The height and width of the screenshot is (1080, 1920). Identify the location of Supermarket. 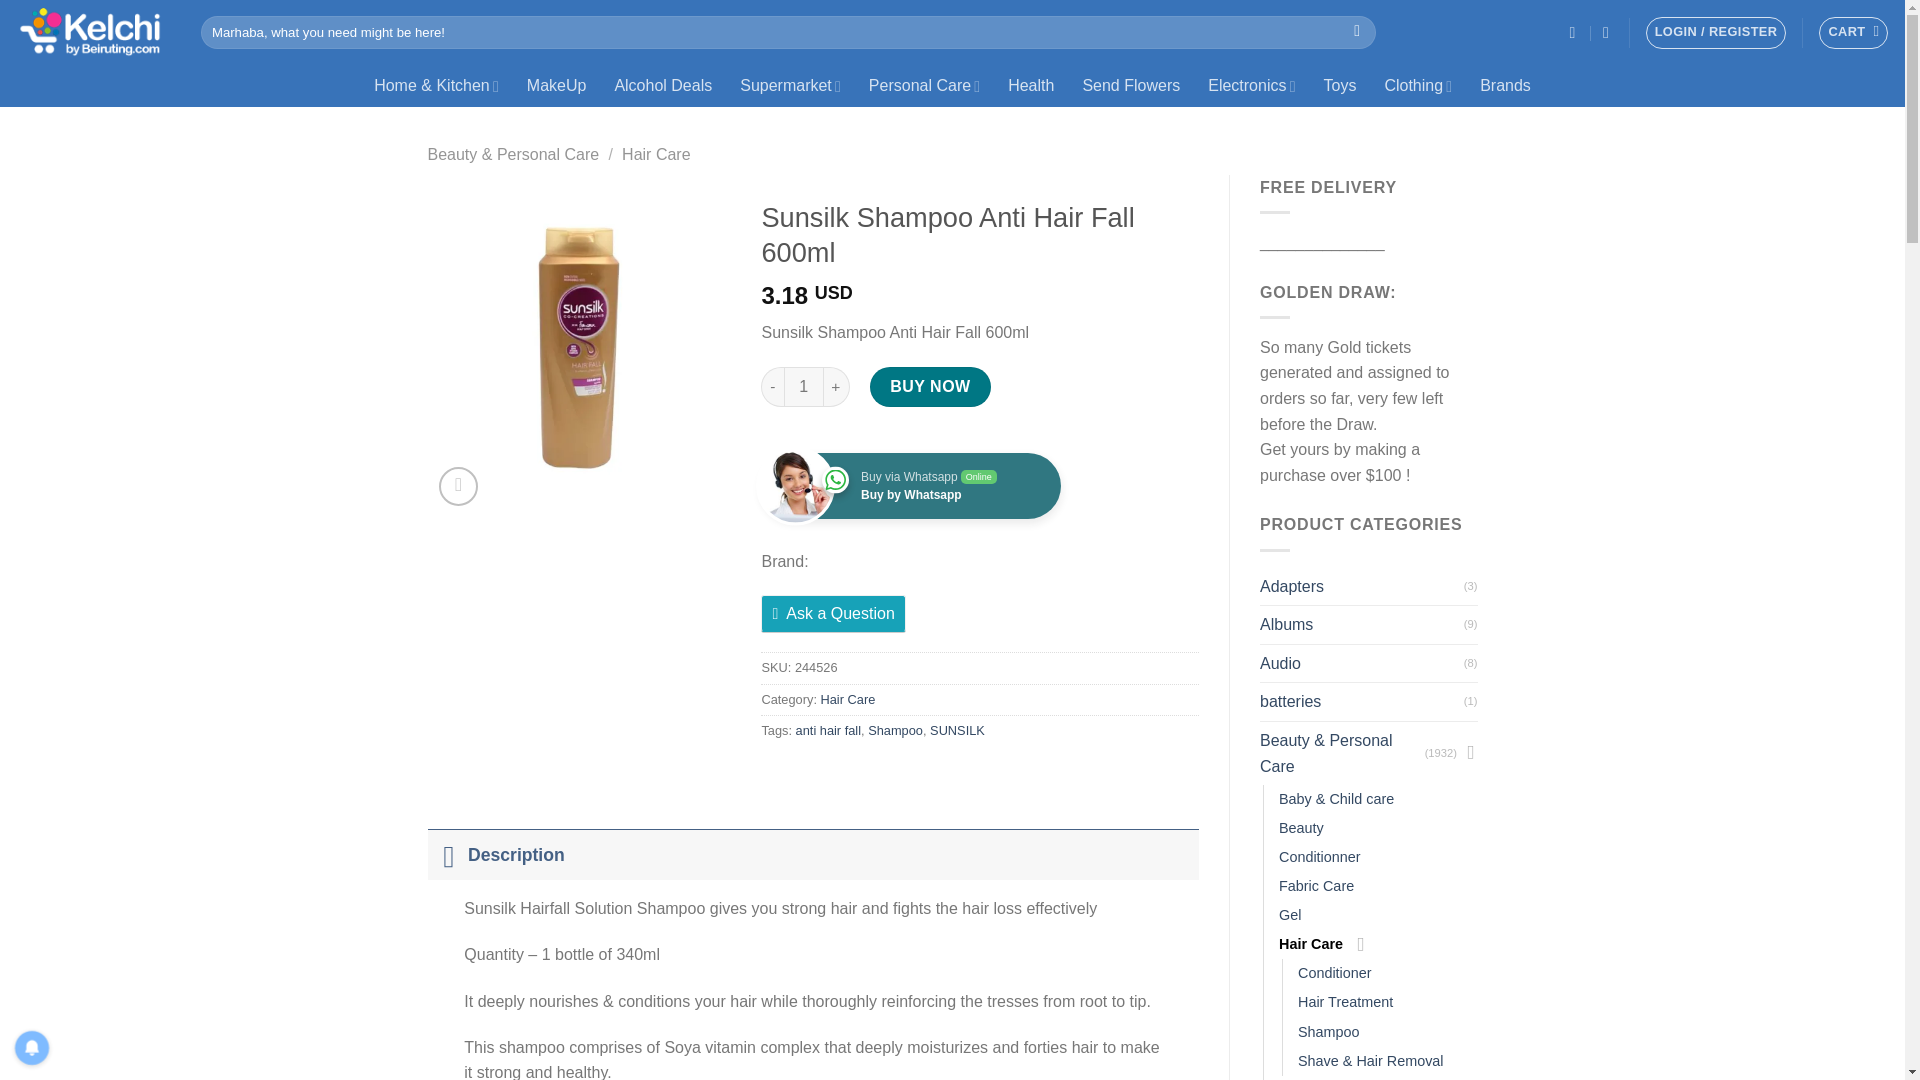
(790, 85).